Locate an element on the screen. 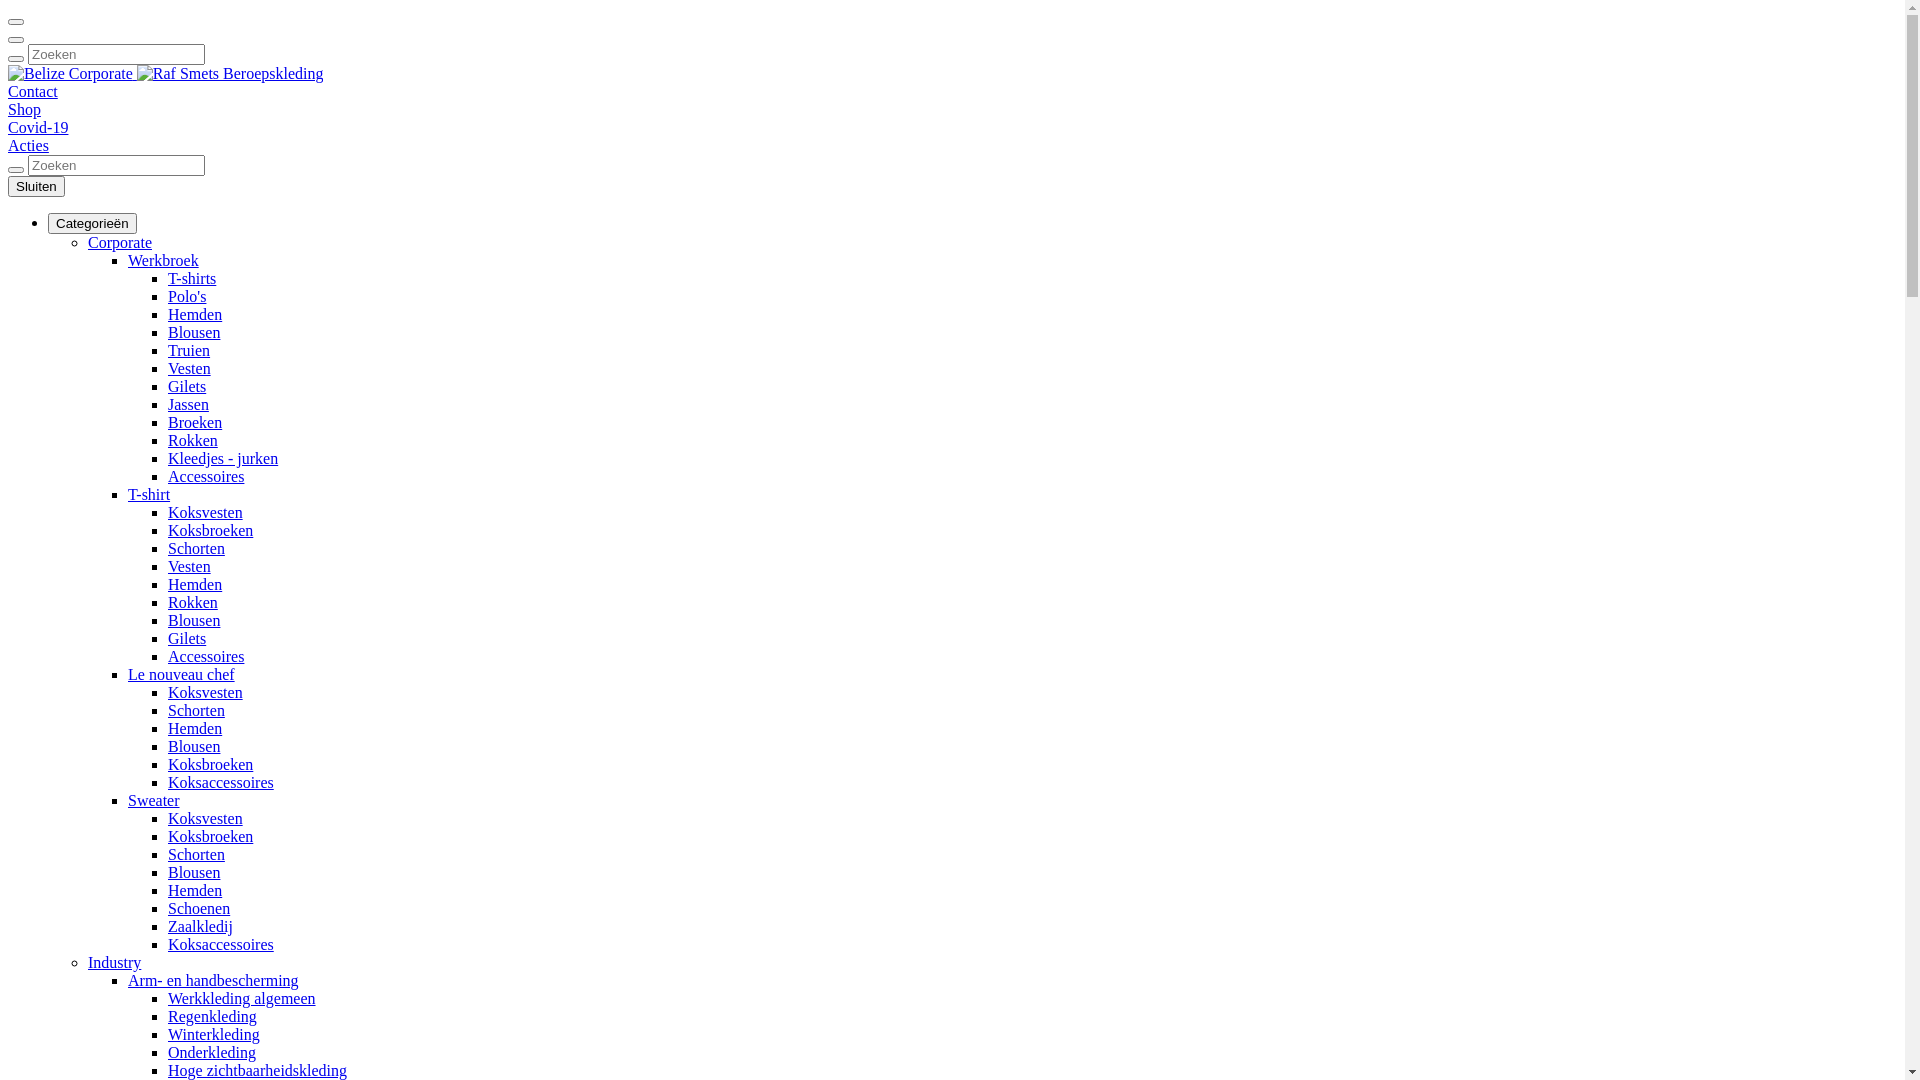  T-shirt is located at coordinates (149, 494).